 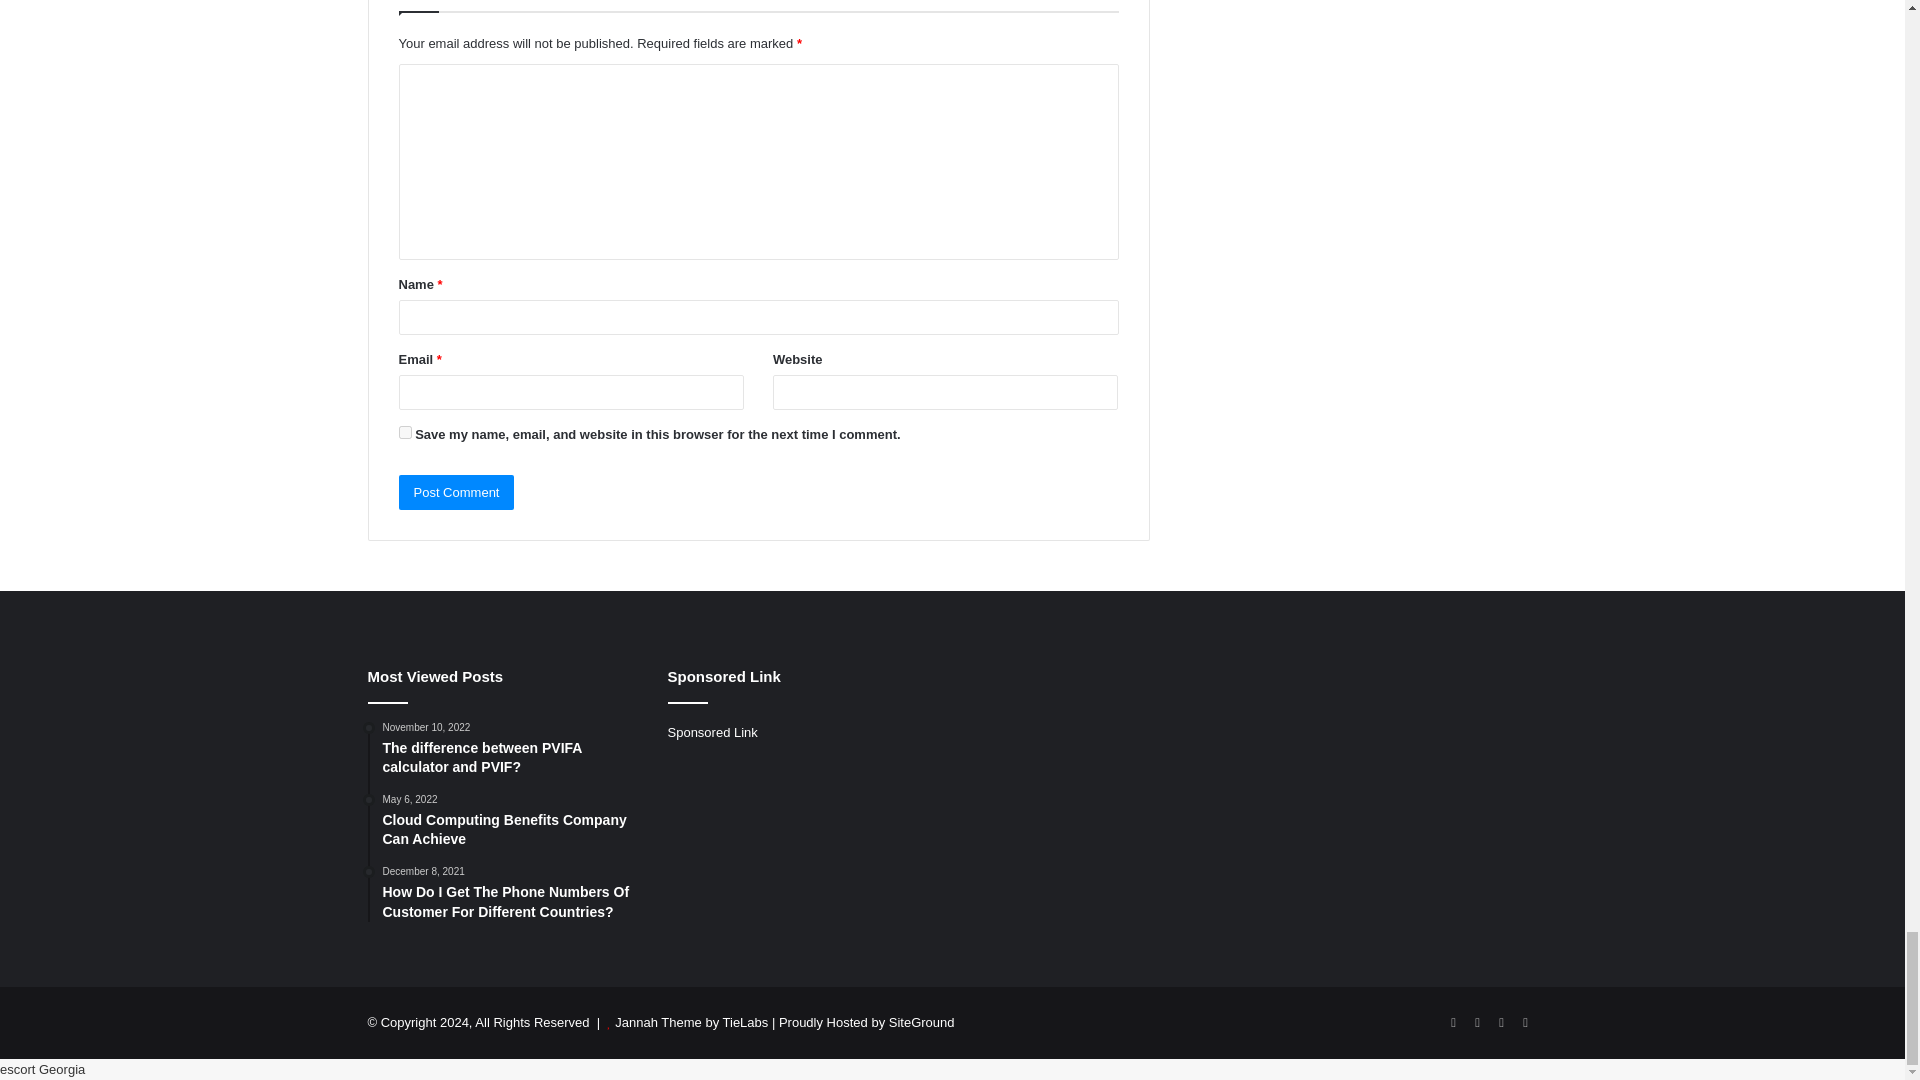 I want to click on Post Comment, so click(x=456, y=492).